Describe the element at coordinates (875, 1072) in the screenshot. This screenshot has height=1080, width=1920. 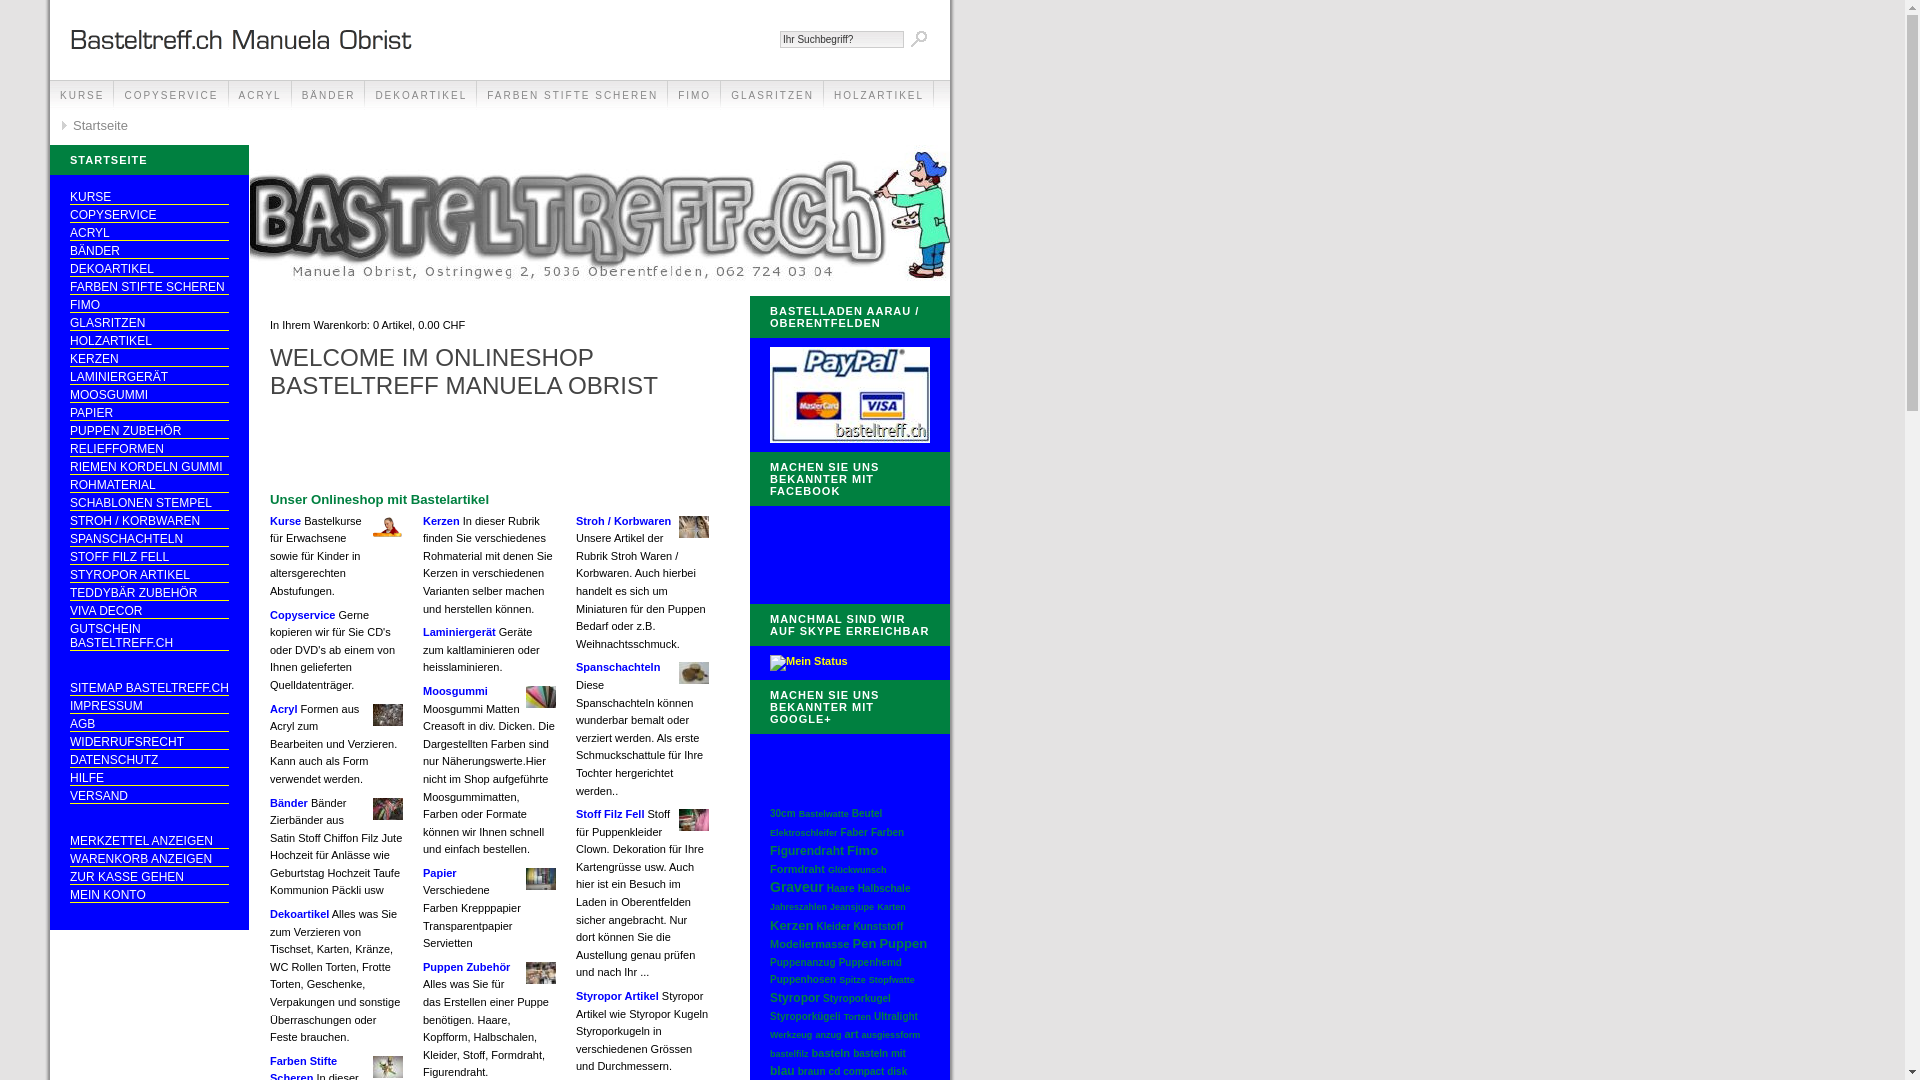
I see `compact disk` at that location.